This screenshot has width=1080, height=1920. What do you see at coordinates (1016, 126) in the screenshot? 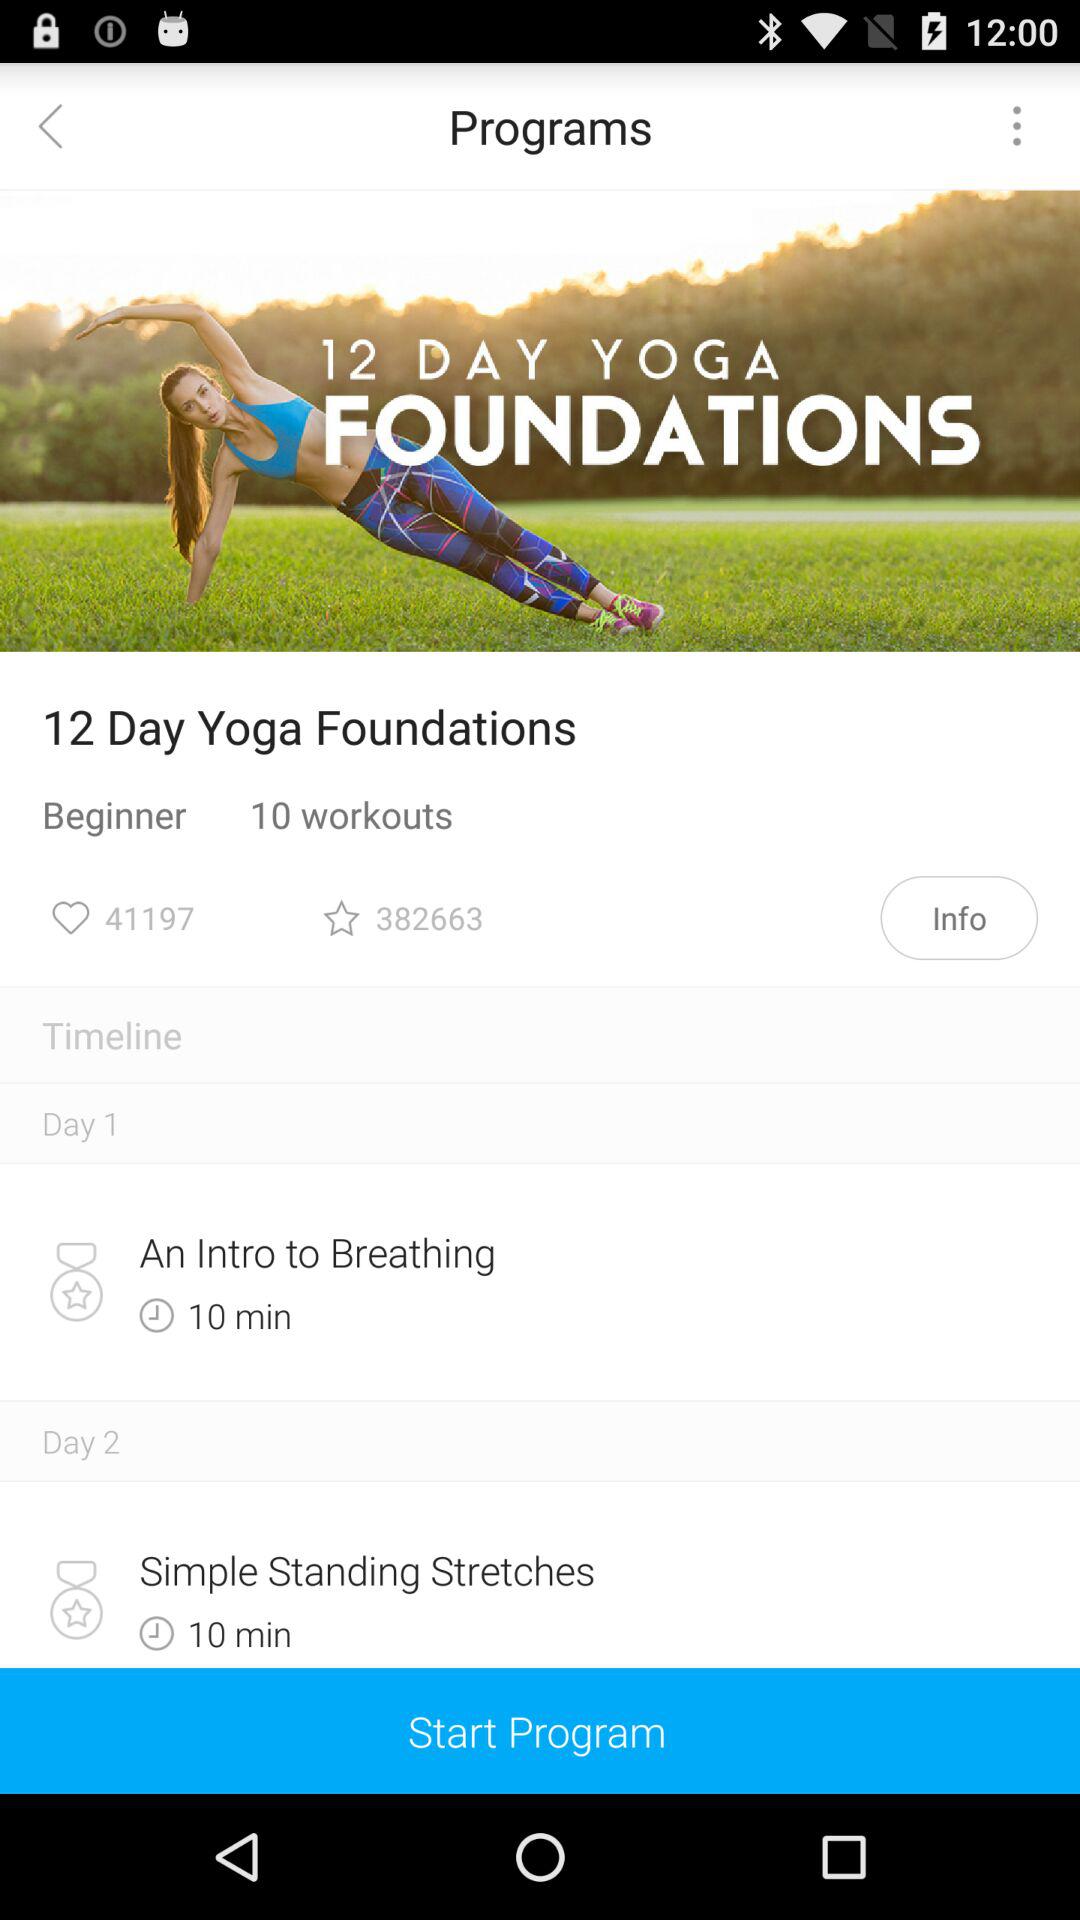
I see `click item to the right of programs icon` at bounding box center [1016, 126].